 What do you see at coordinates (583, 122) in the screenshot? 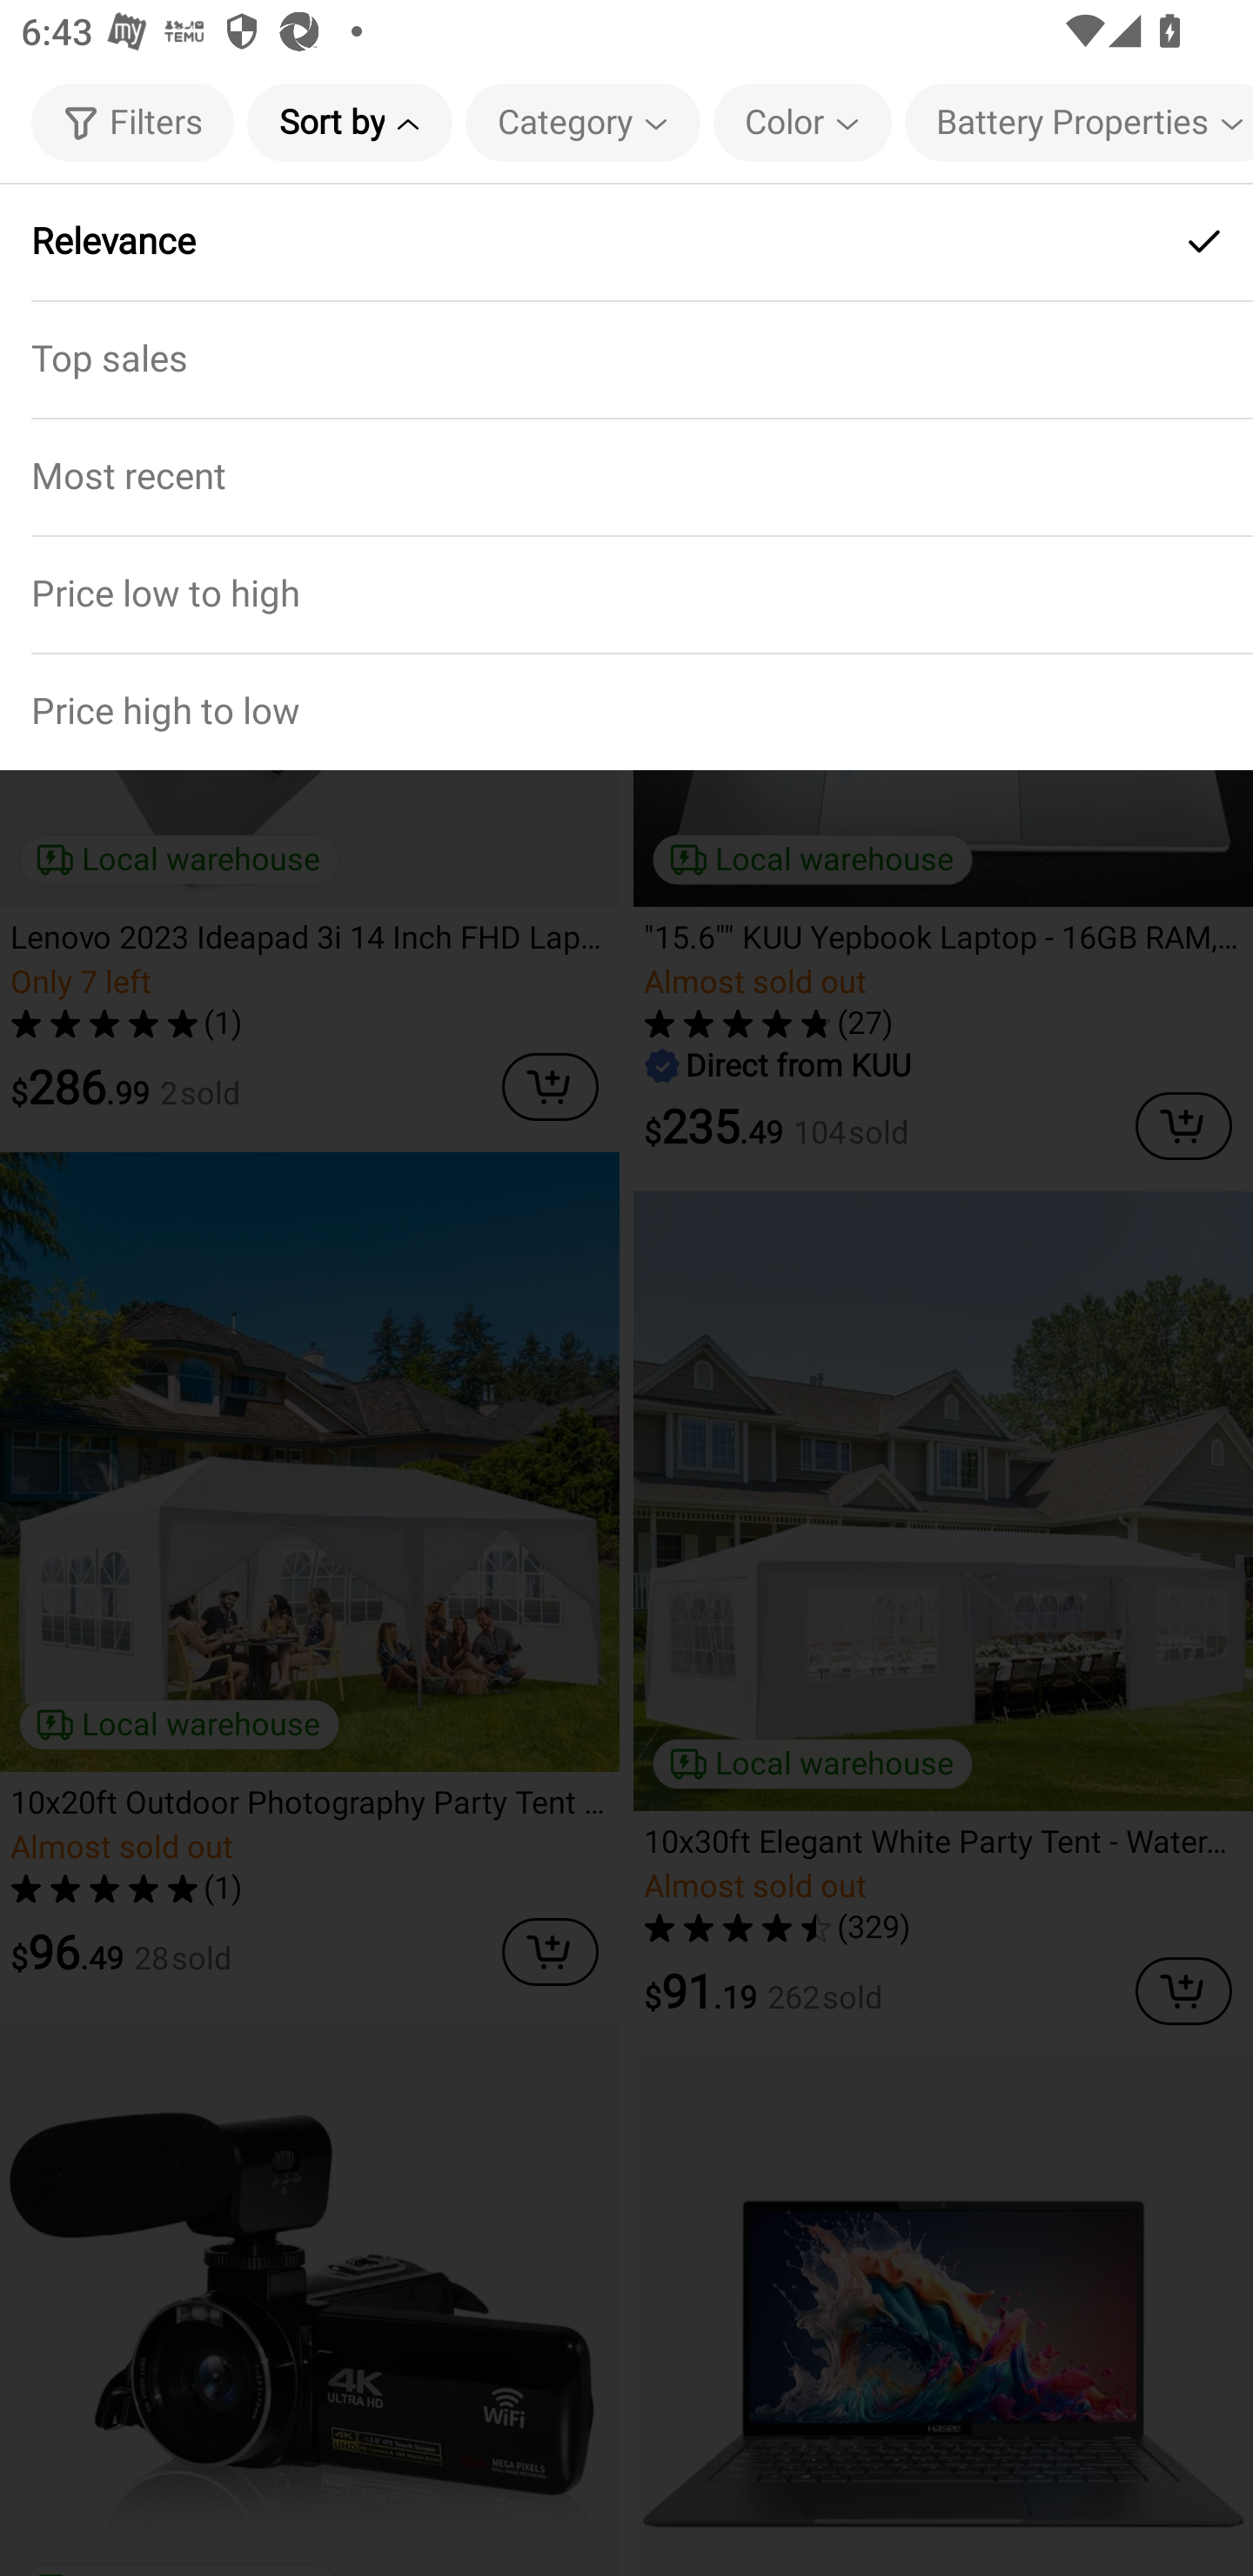
I see `Category` at bounding box center [583, 122].